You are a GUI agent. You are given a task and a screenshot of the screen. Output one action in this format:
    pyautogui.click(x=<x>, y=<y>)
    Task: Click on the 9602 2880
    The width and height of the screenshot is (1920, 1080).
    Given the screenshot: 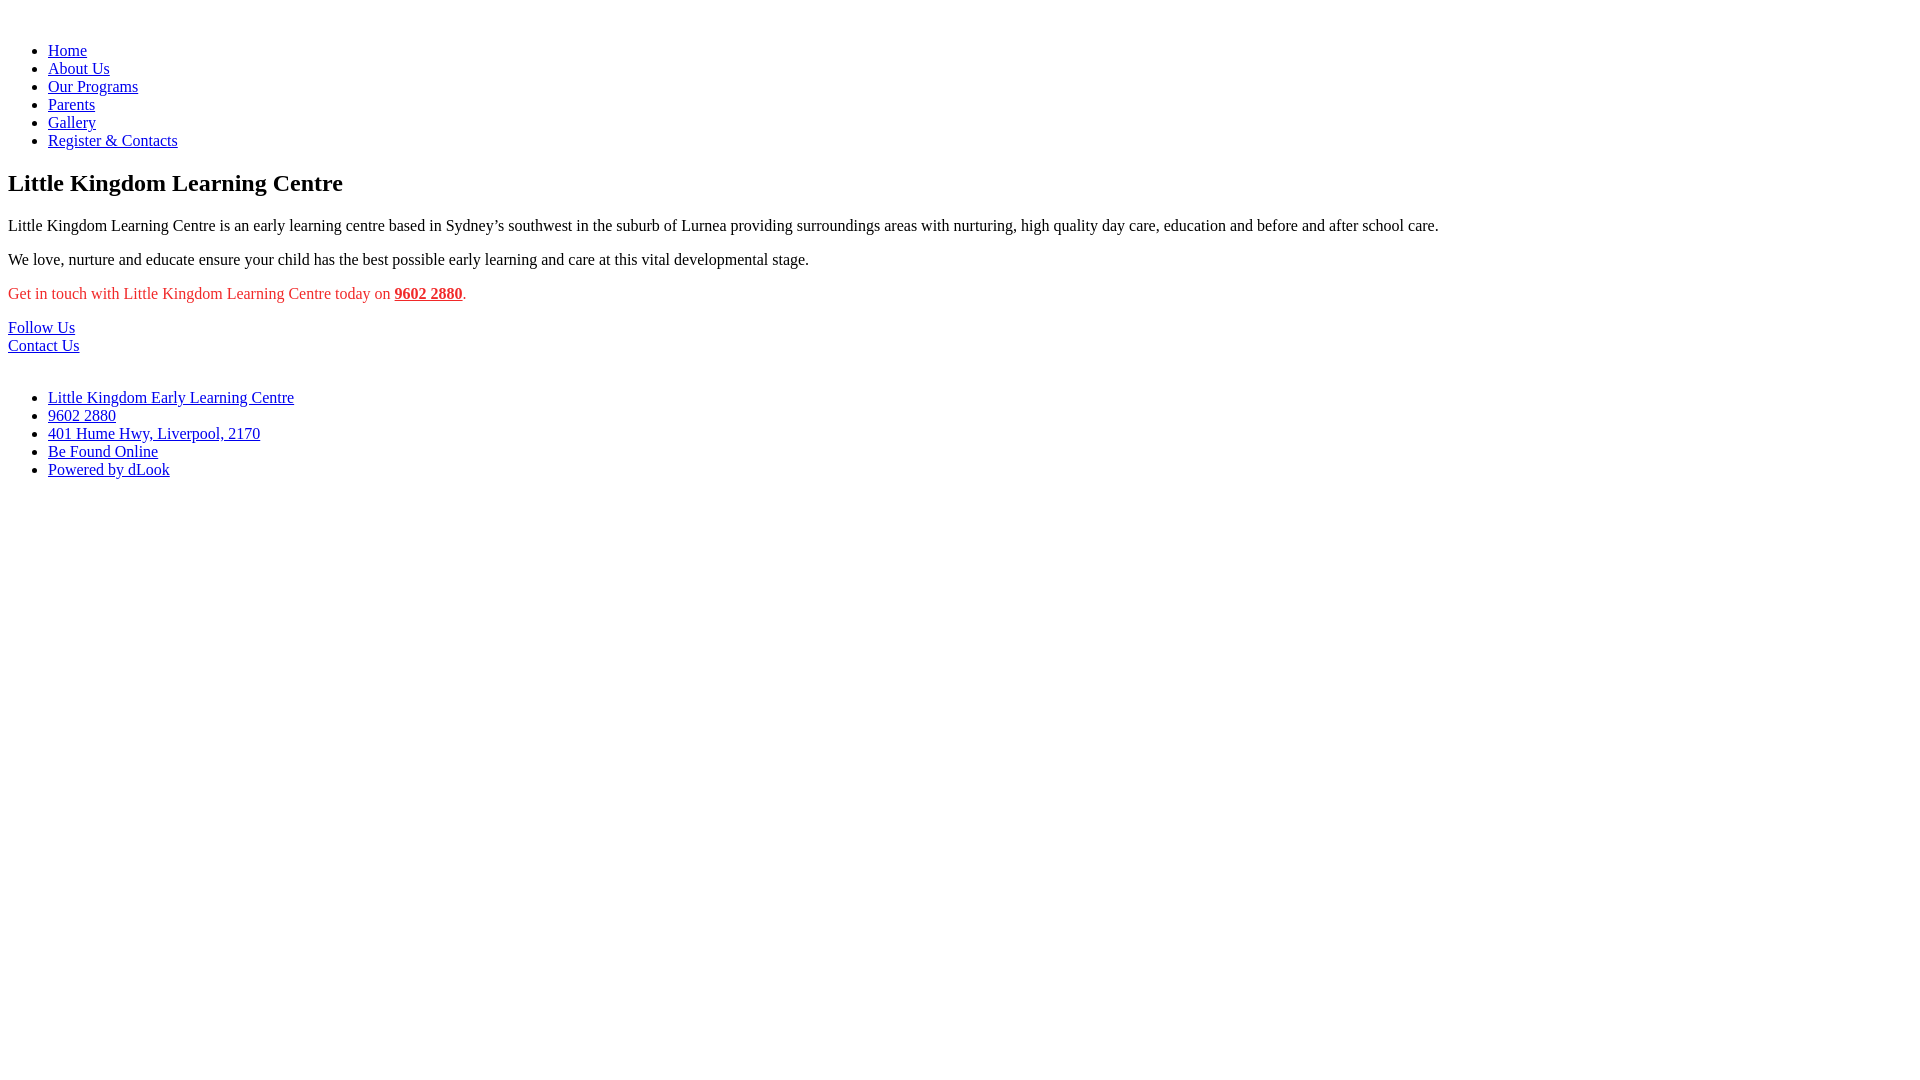 What is the action you would take?
    pyautogui.click(x=429, y=294)
    